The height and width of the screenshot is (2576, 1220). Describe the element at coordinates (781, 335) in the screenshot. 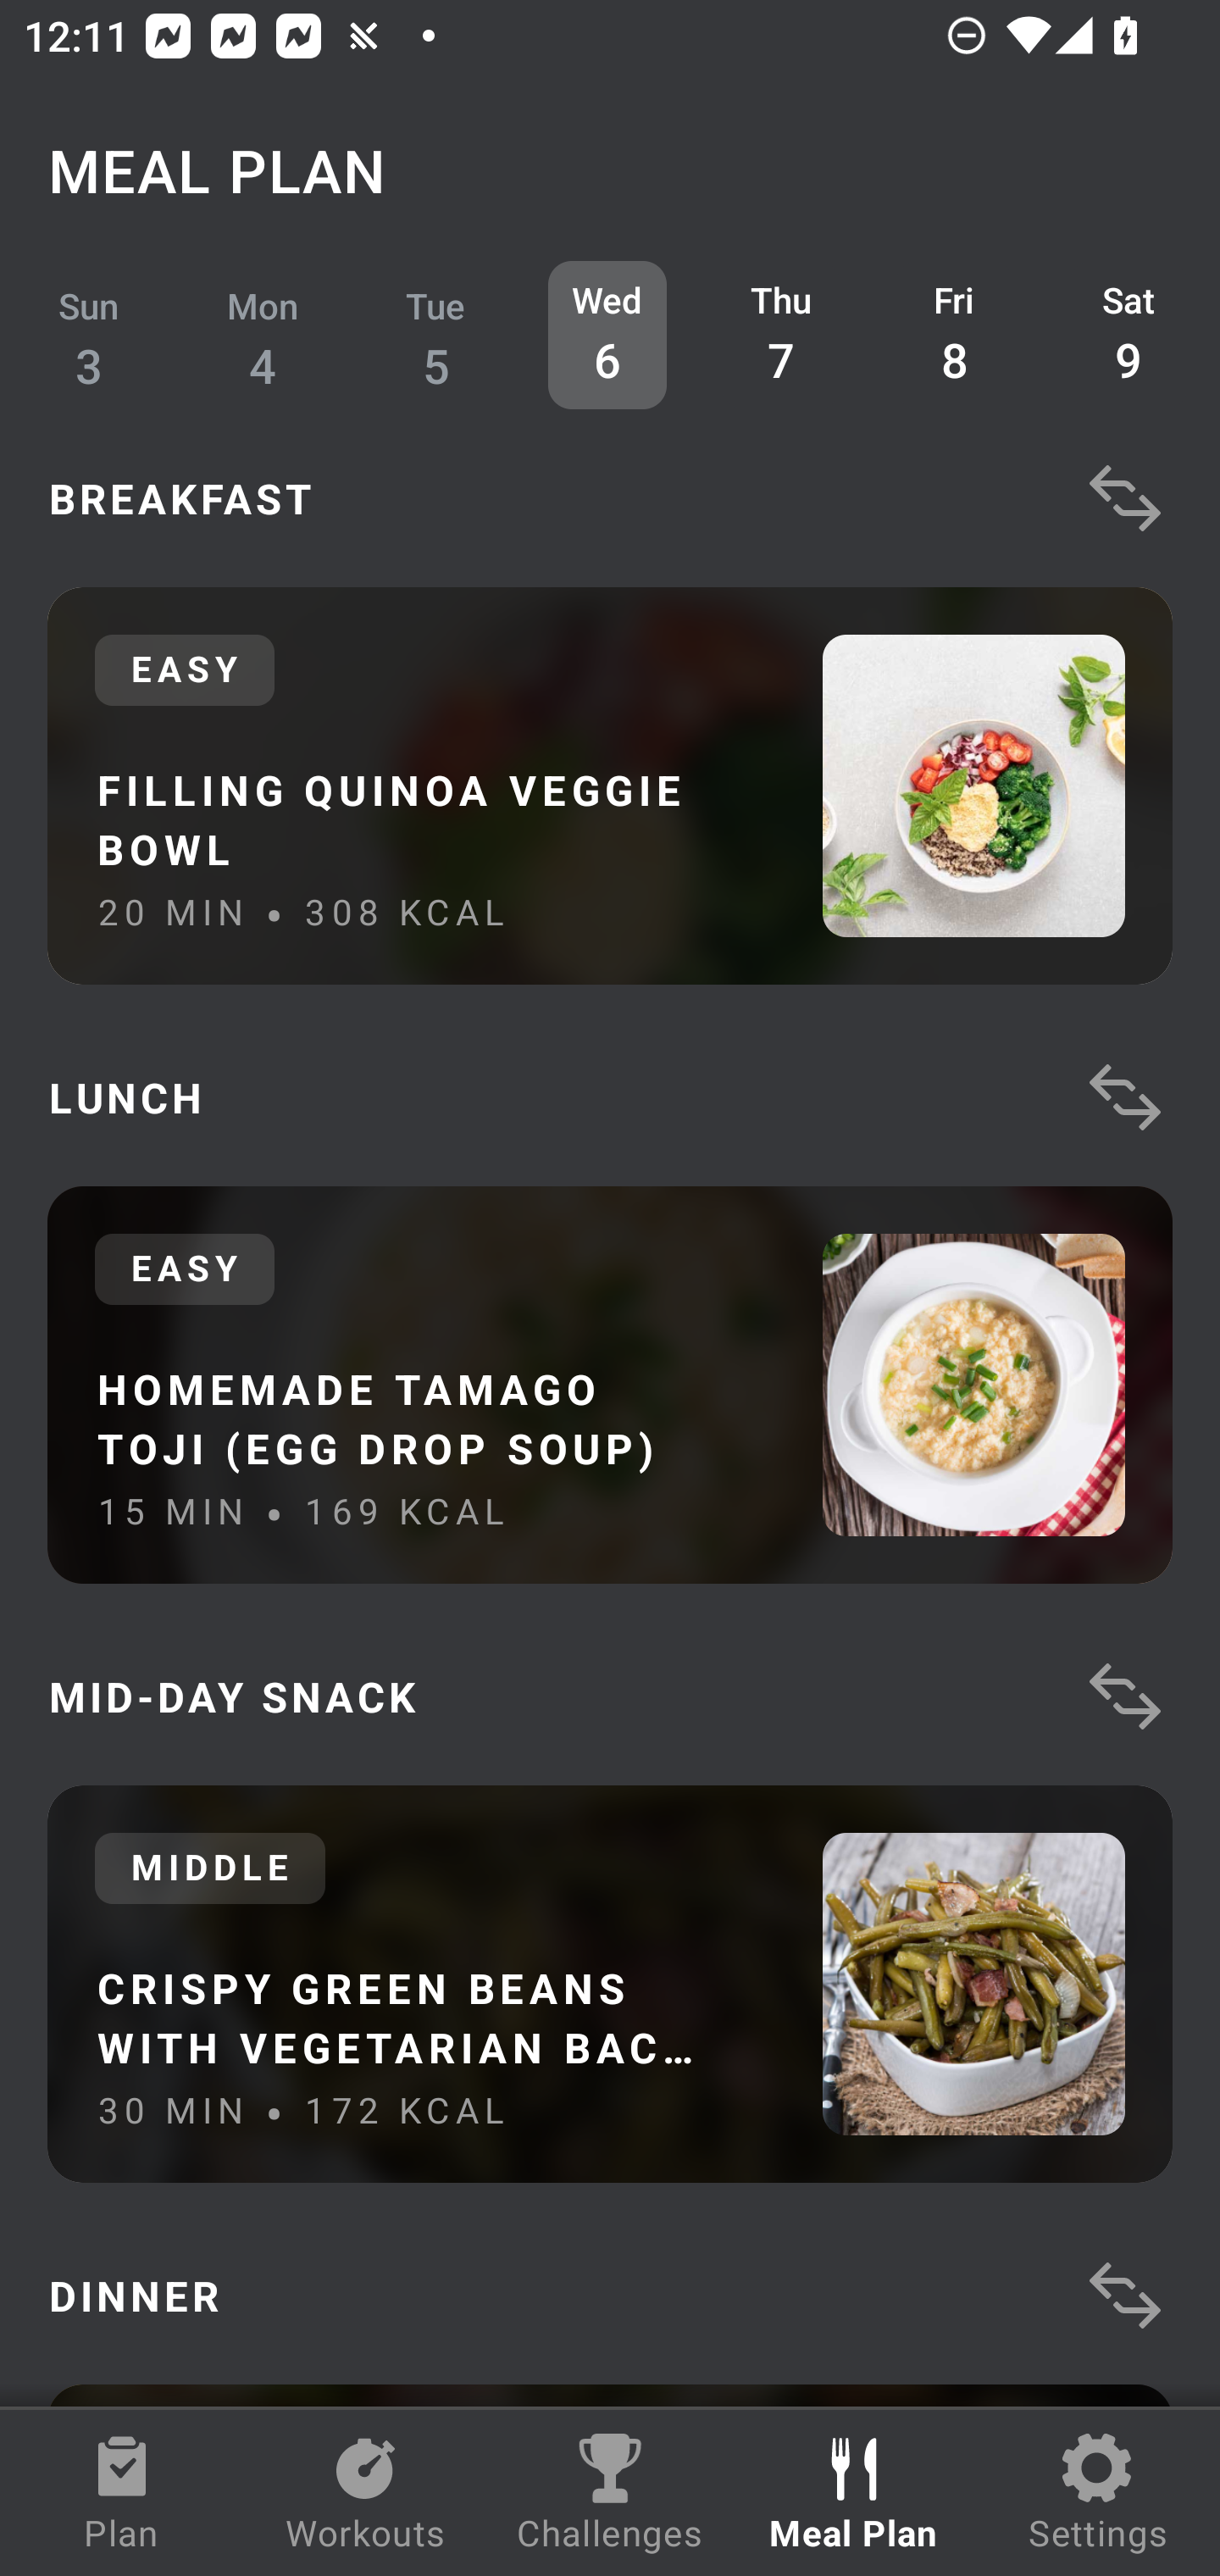

I see `Thu 7` at that location.